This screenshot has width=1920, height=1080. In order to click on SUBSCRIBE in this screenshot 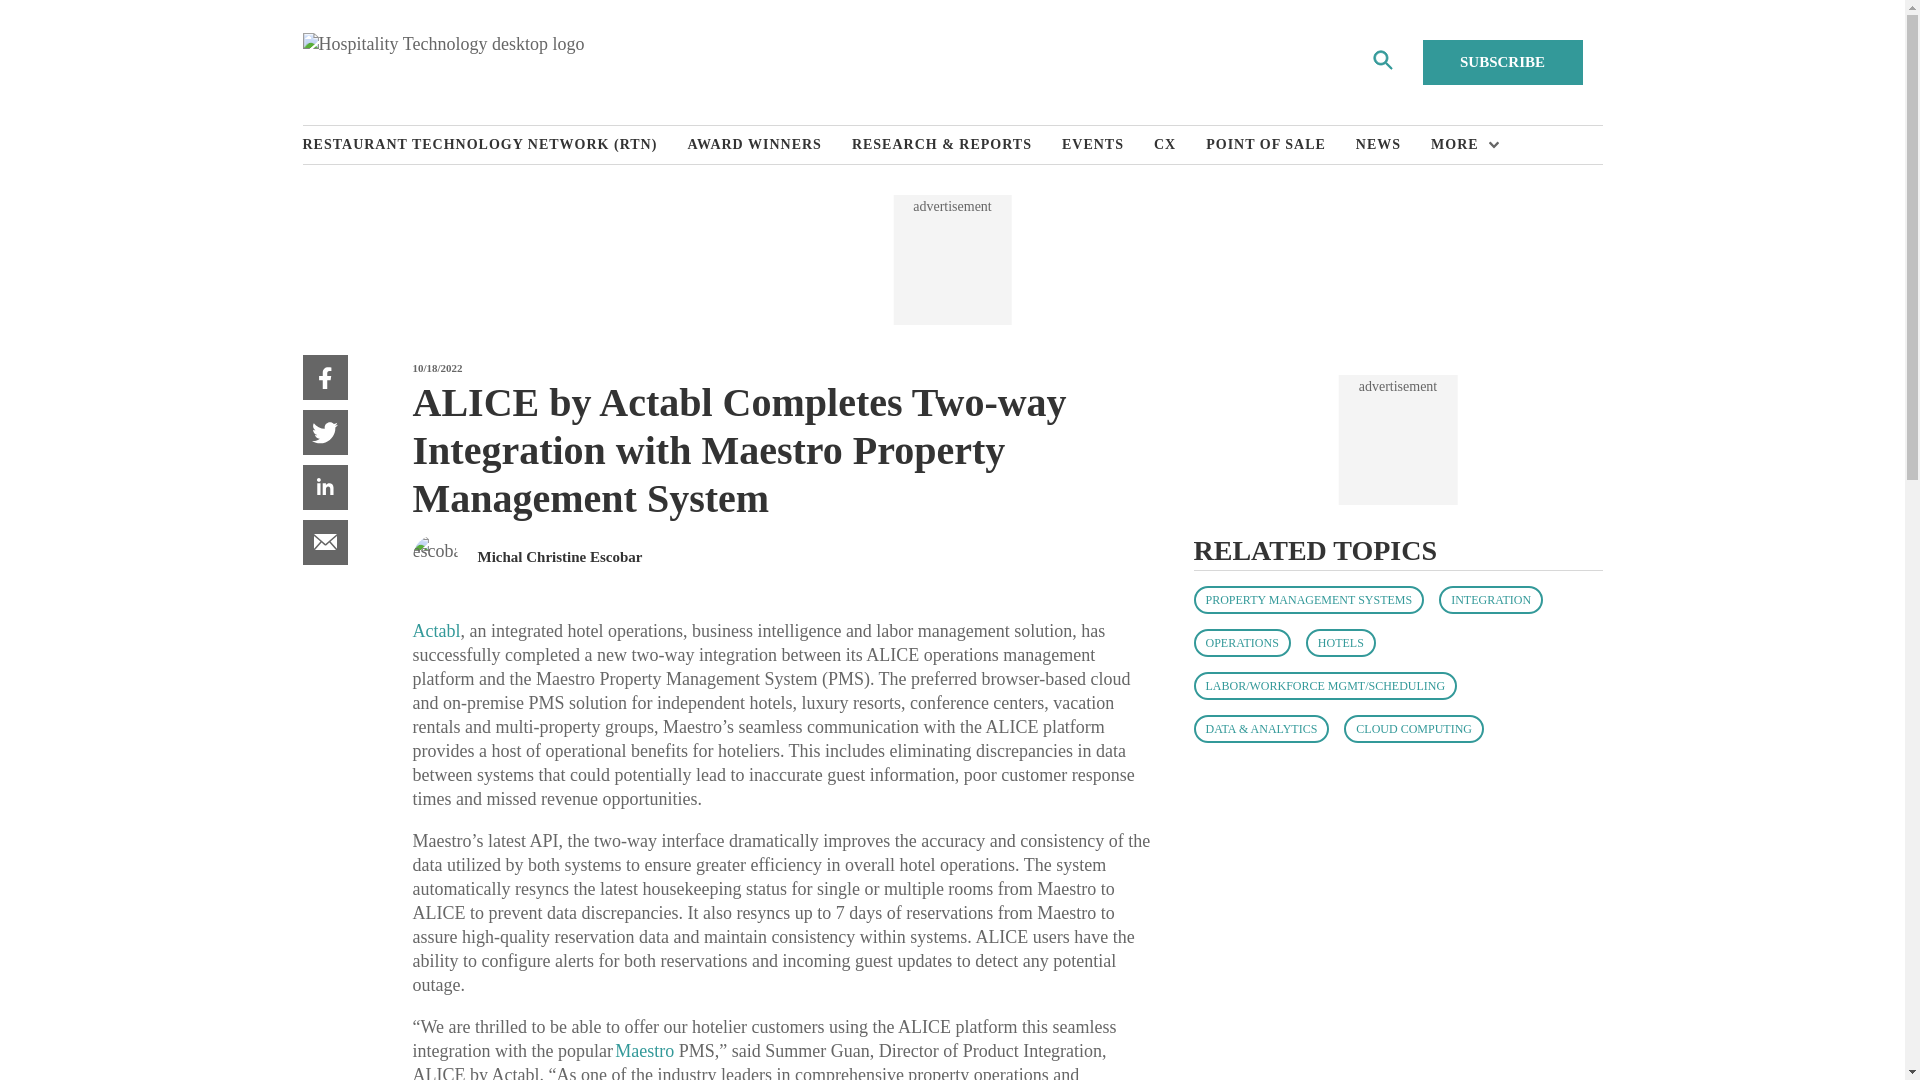, I will do `click(1502, 62)`.